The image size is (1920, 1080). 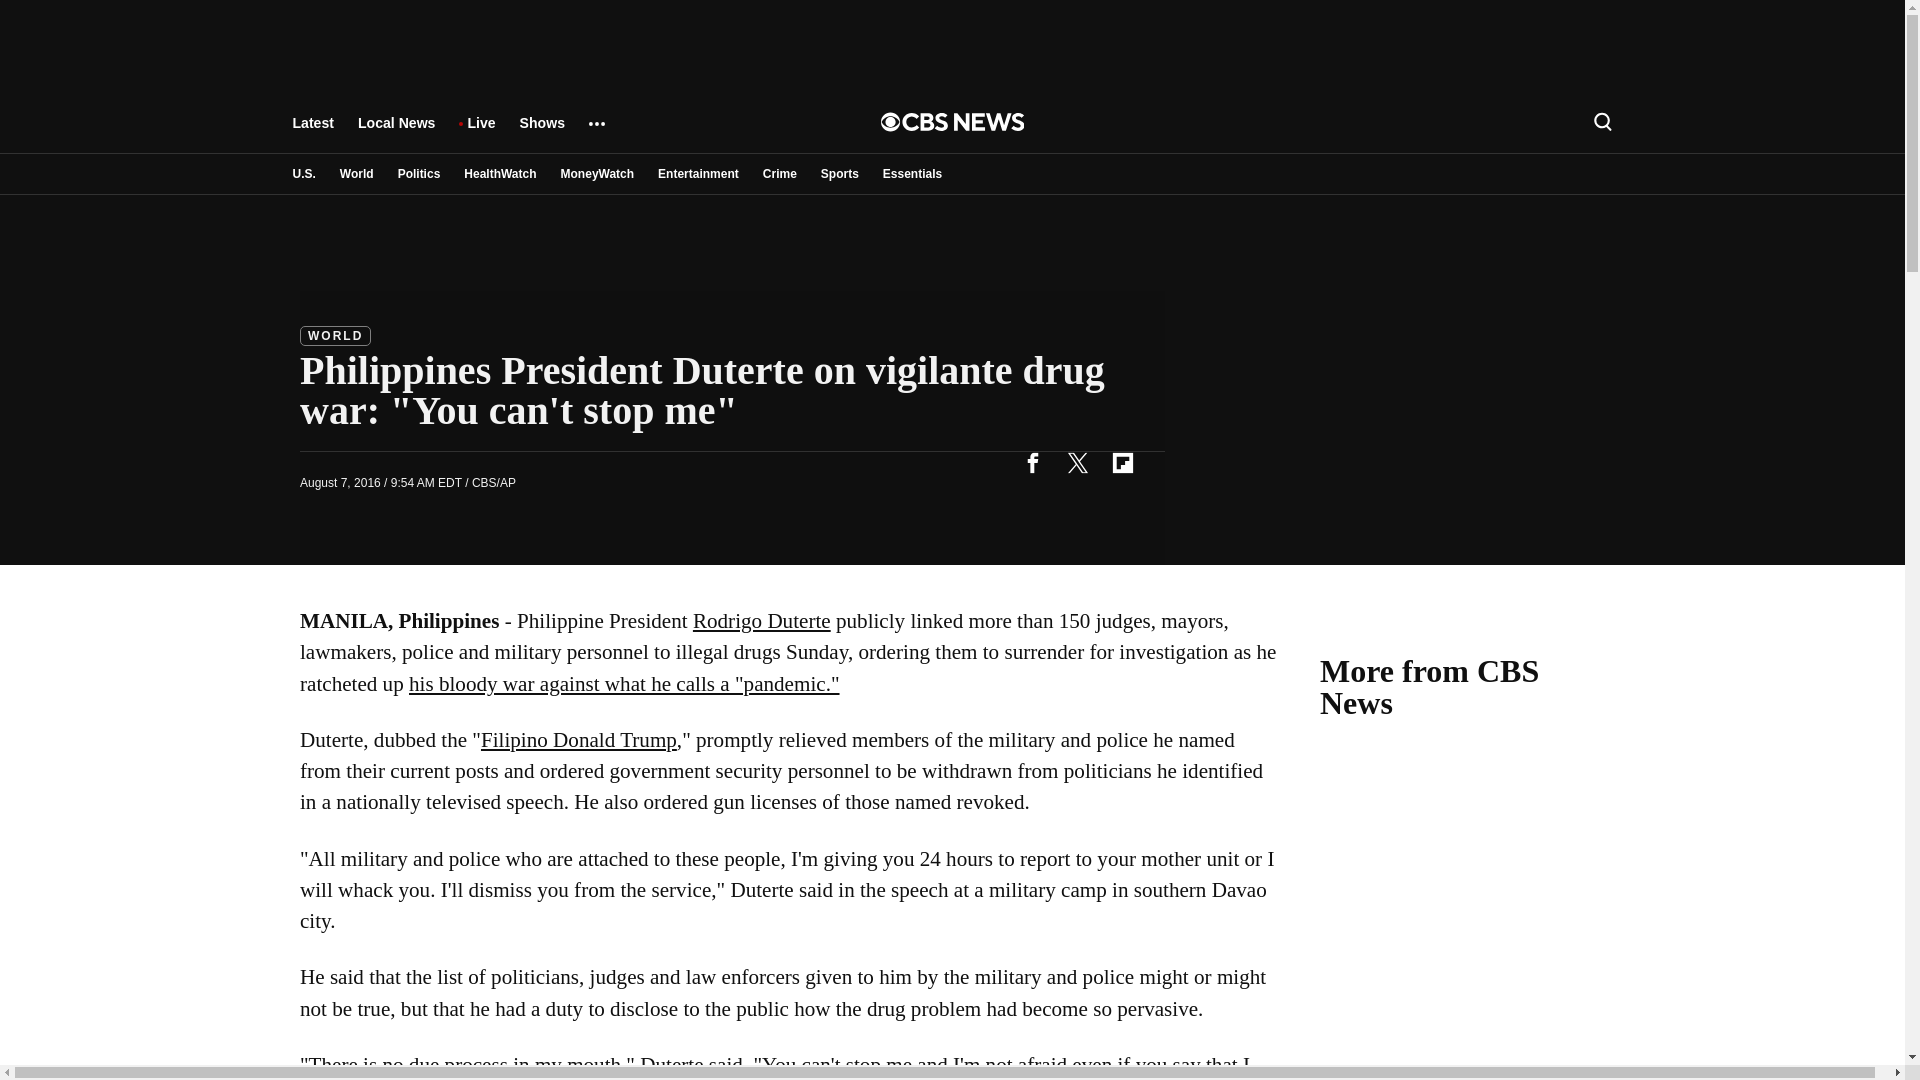 I want to click on Local News, so click(x=396, y=132).